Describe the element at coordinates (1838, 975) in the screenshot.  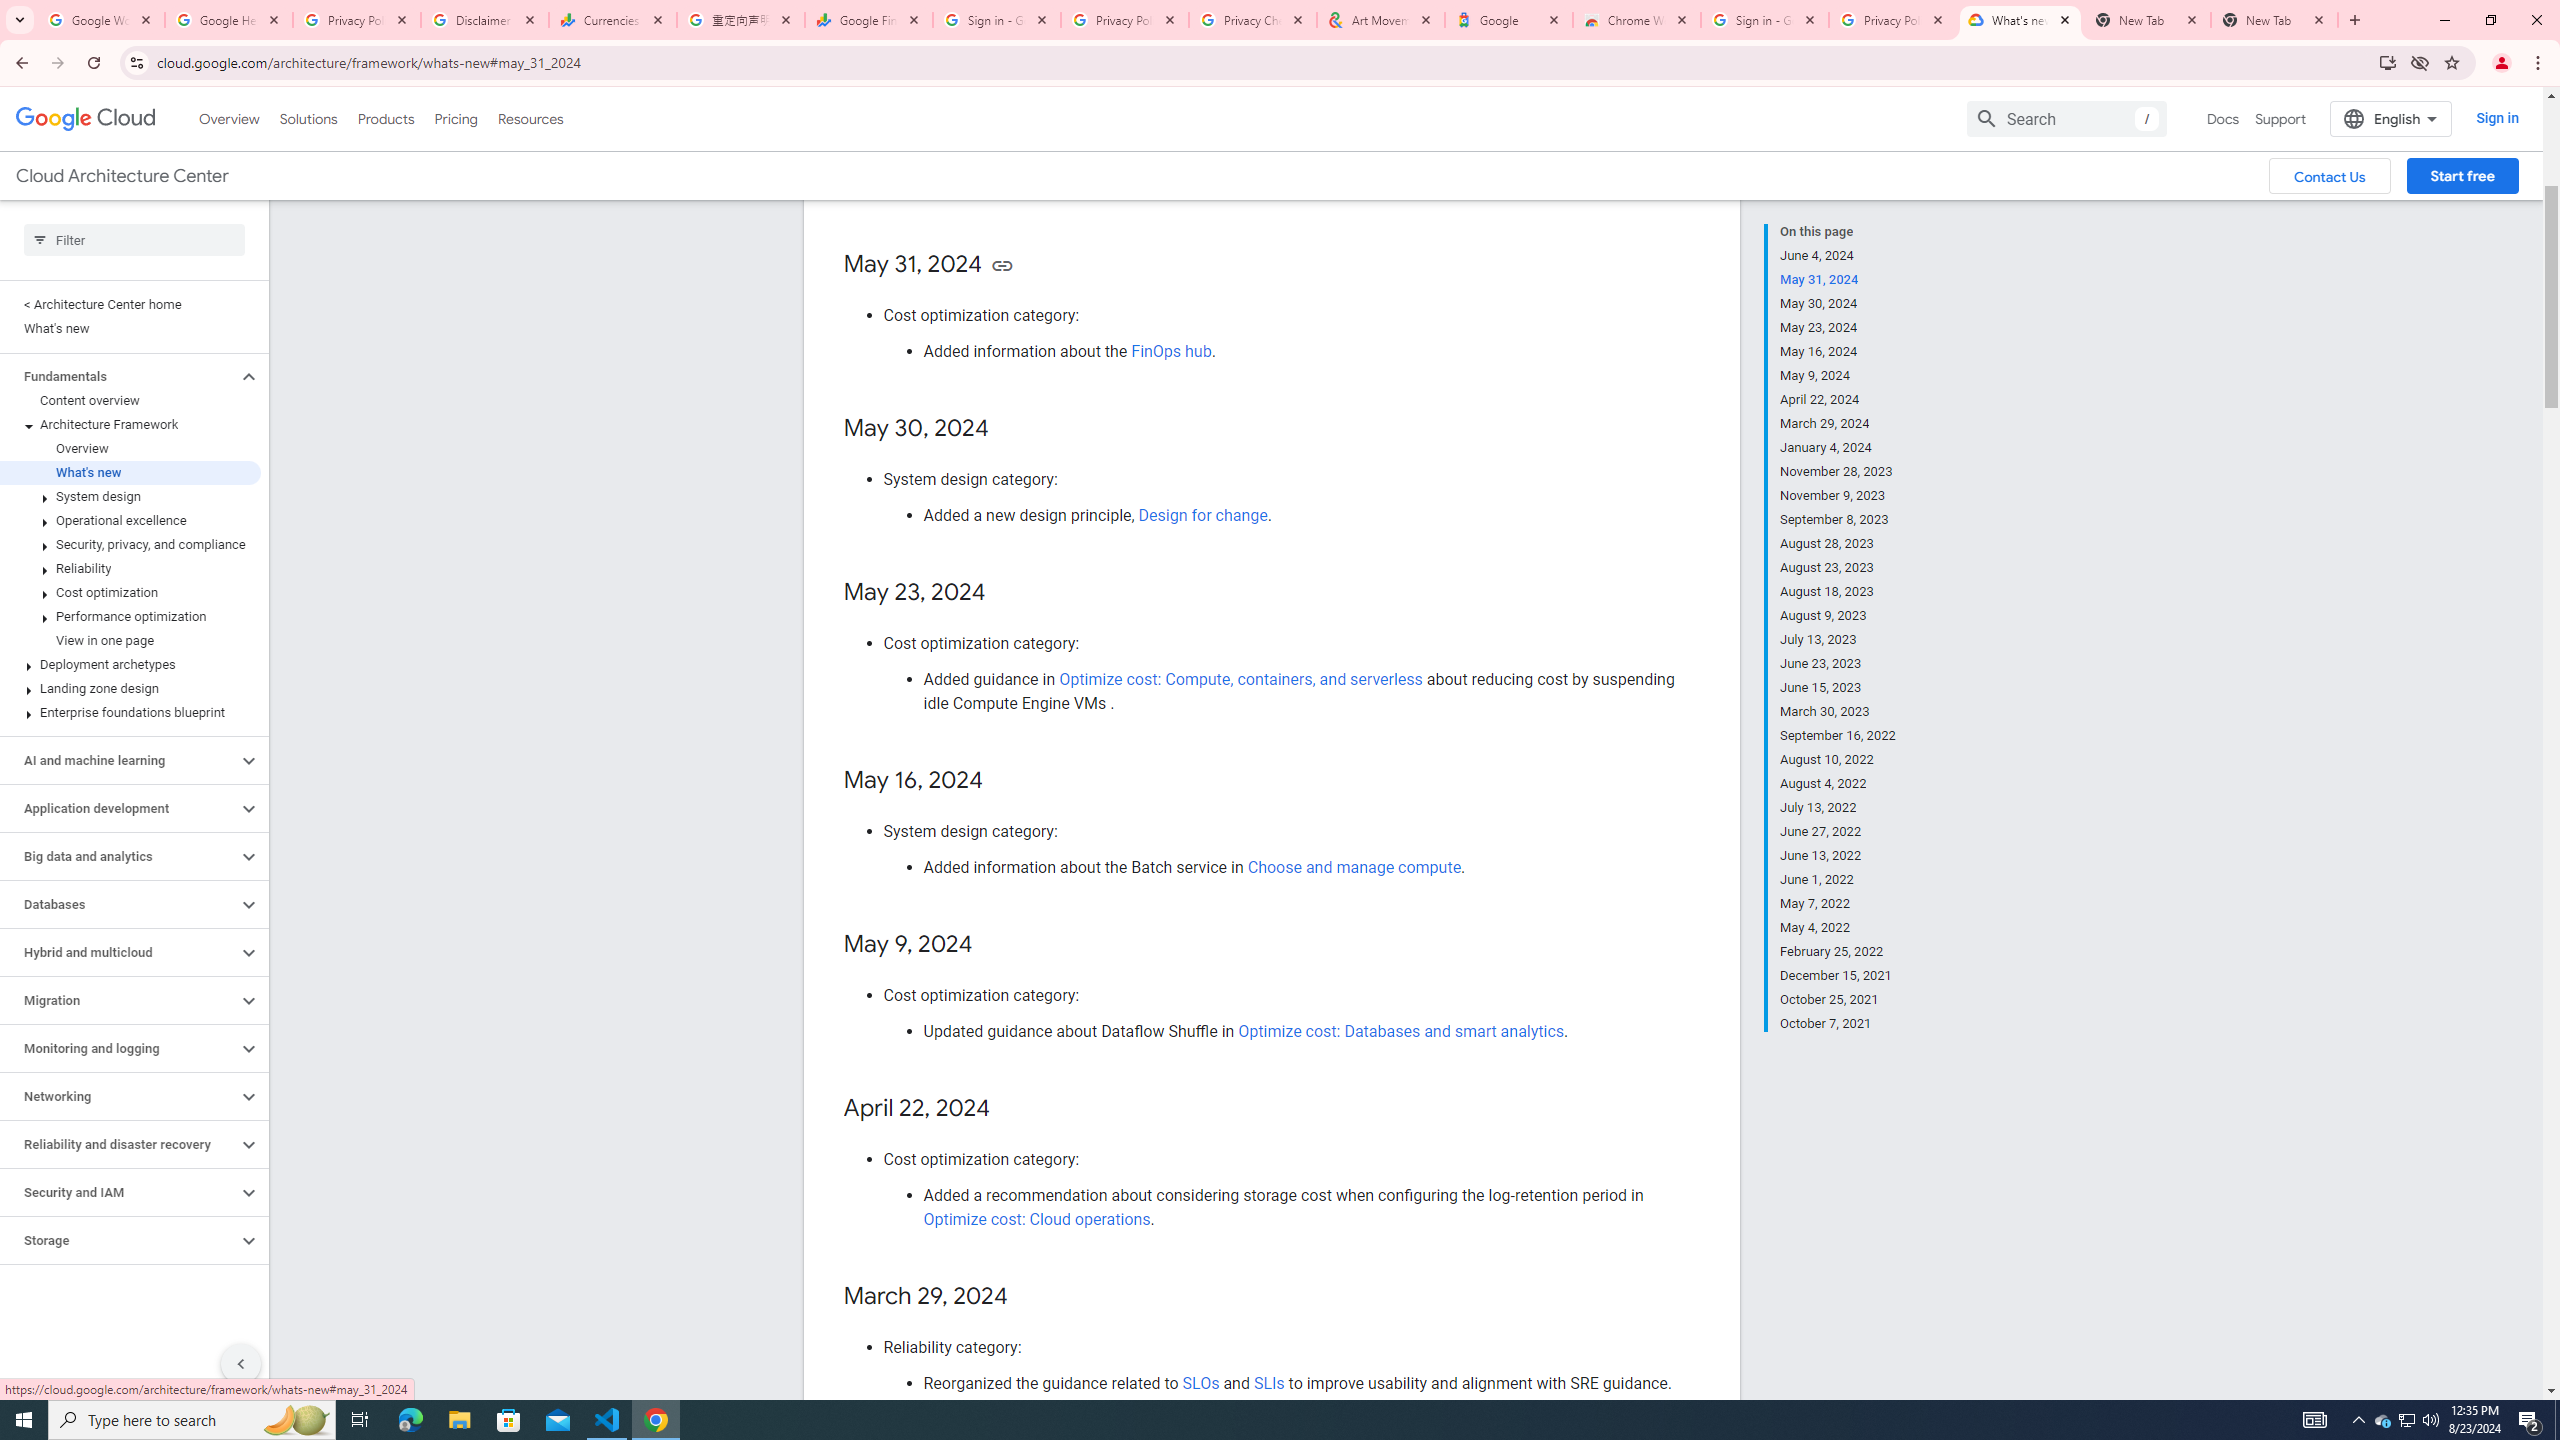
I see `December 15, 2021` at that location.